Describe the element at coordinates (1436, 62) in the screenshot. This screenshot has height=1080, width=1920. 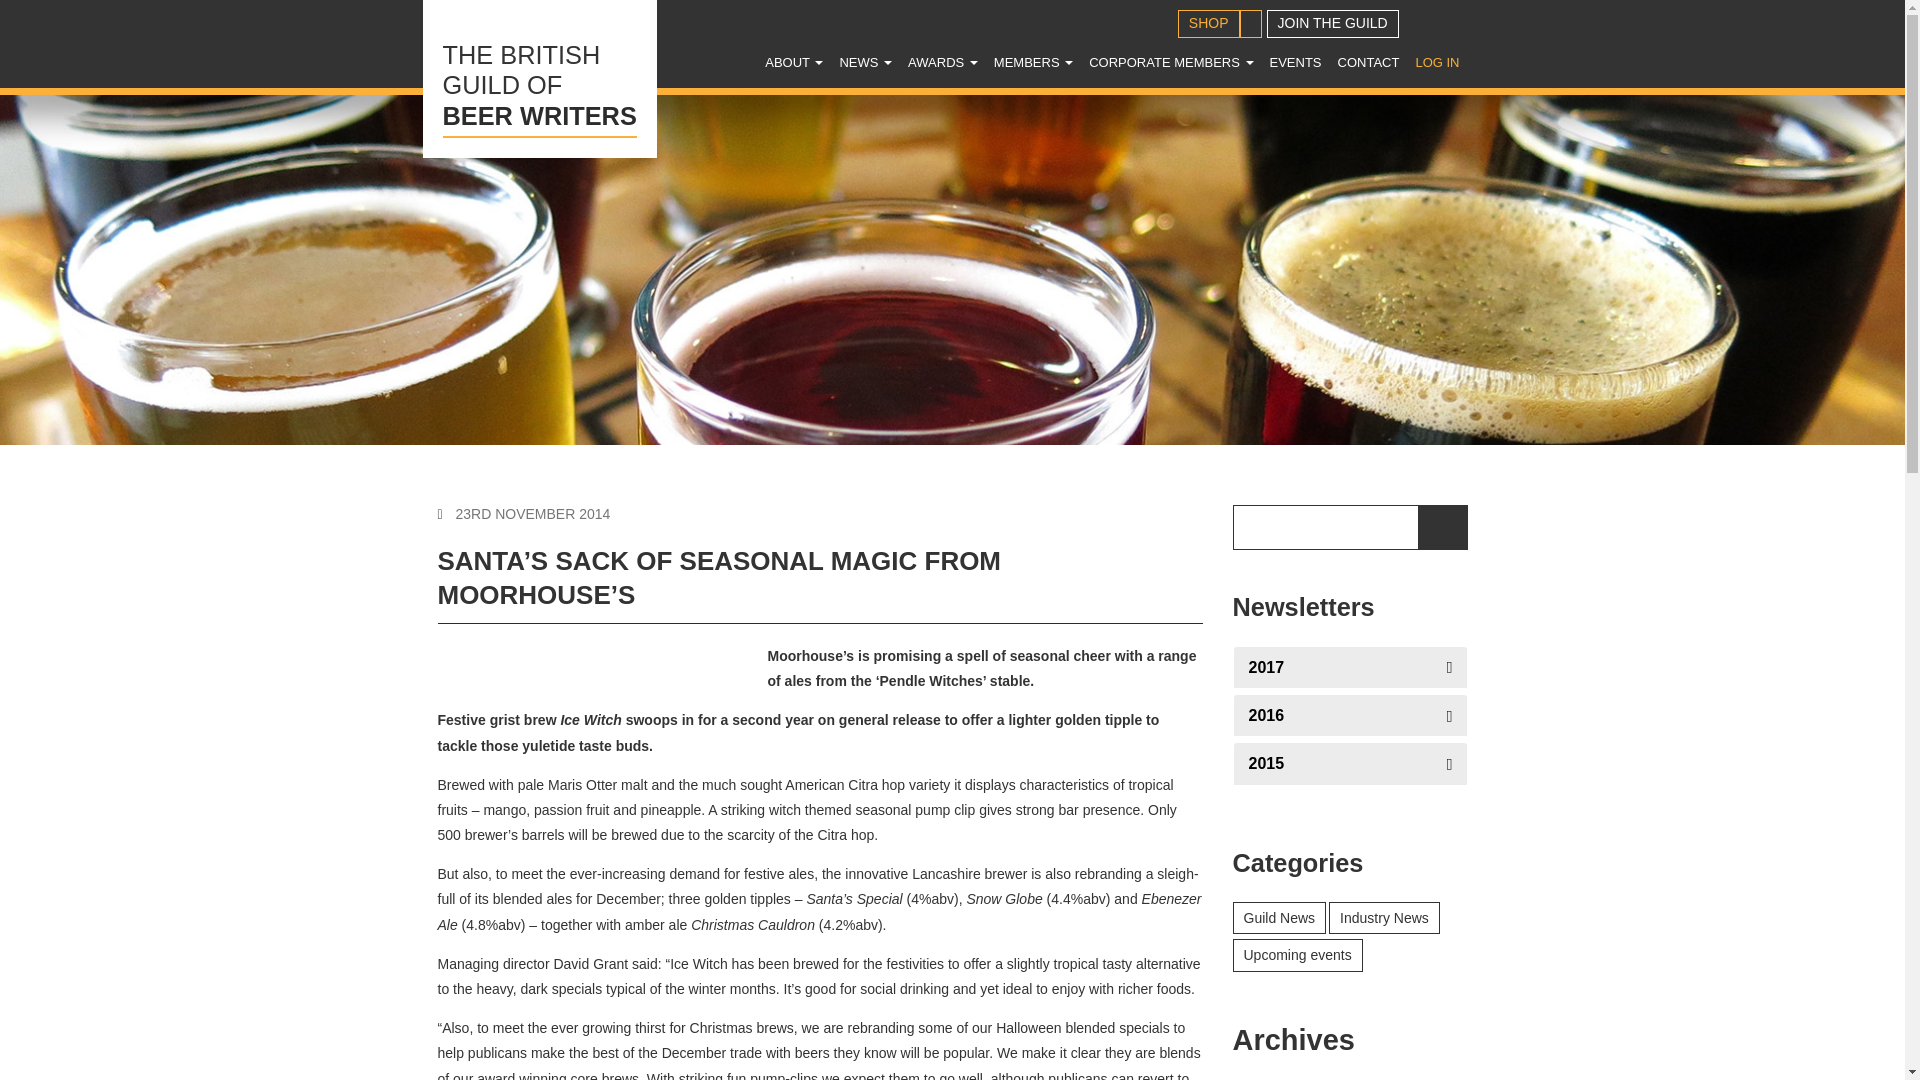
I see `News` at that location.